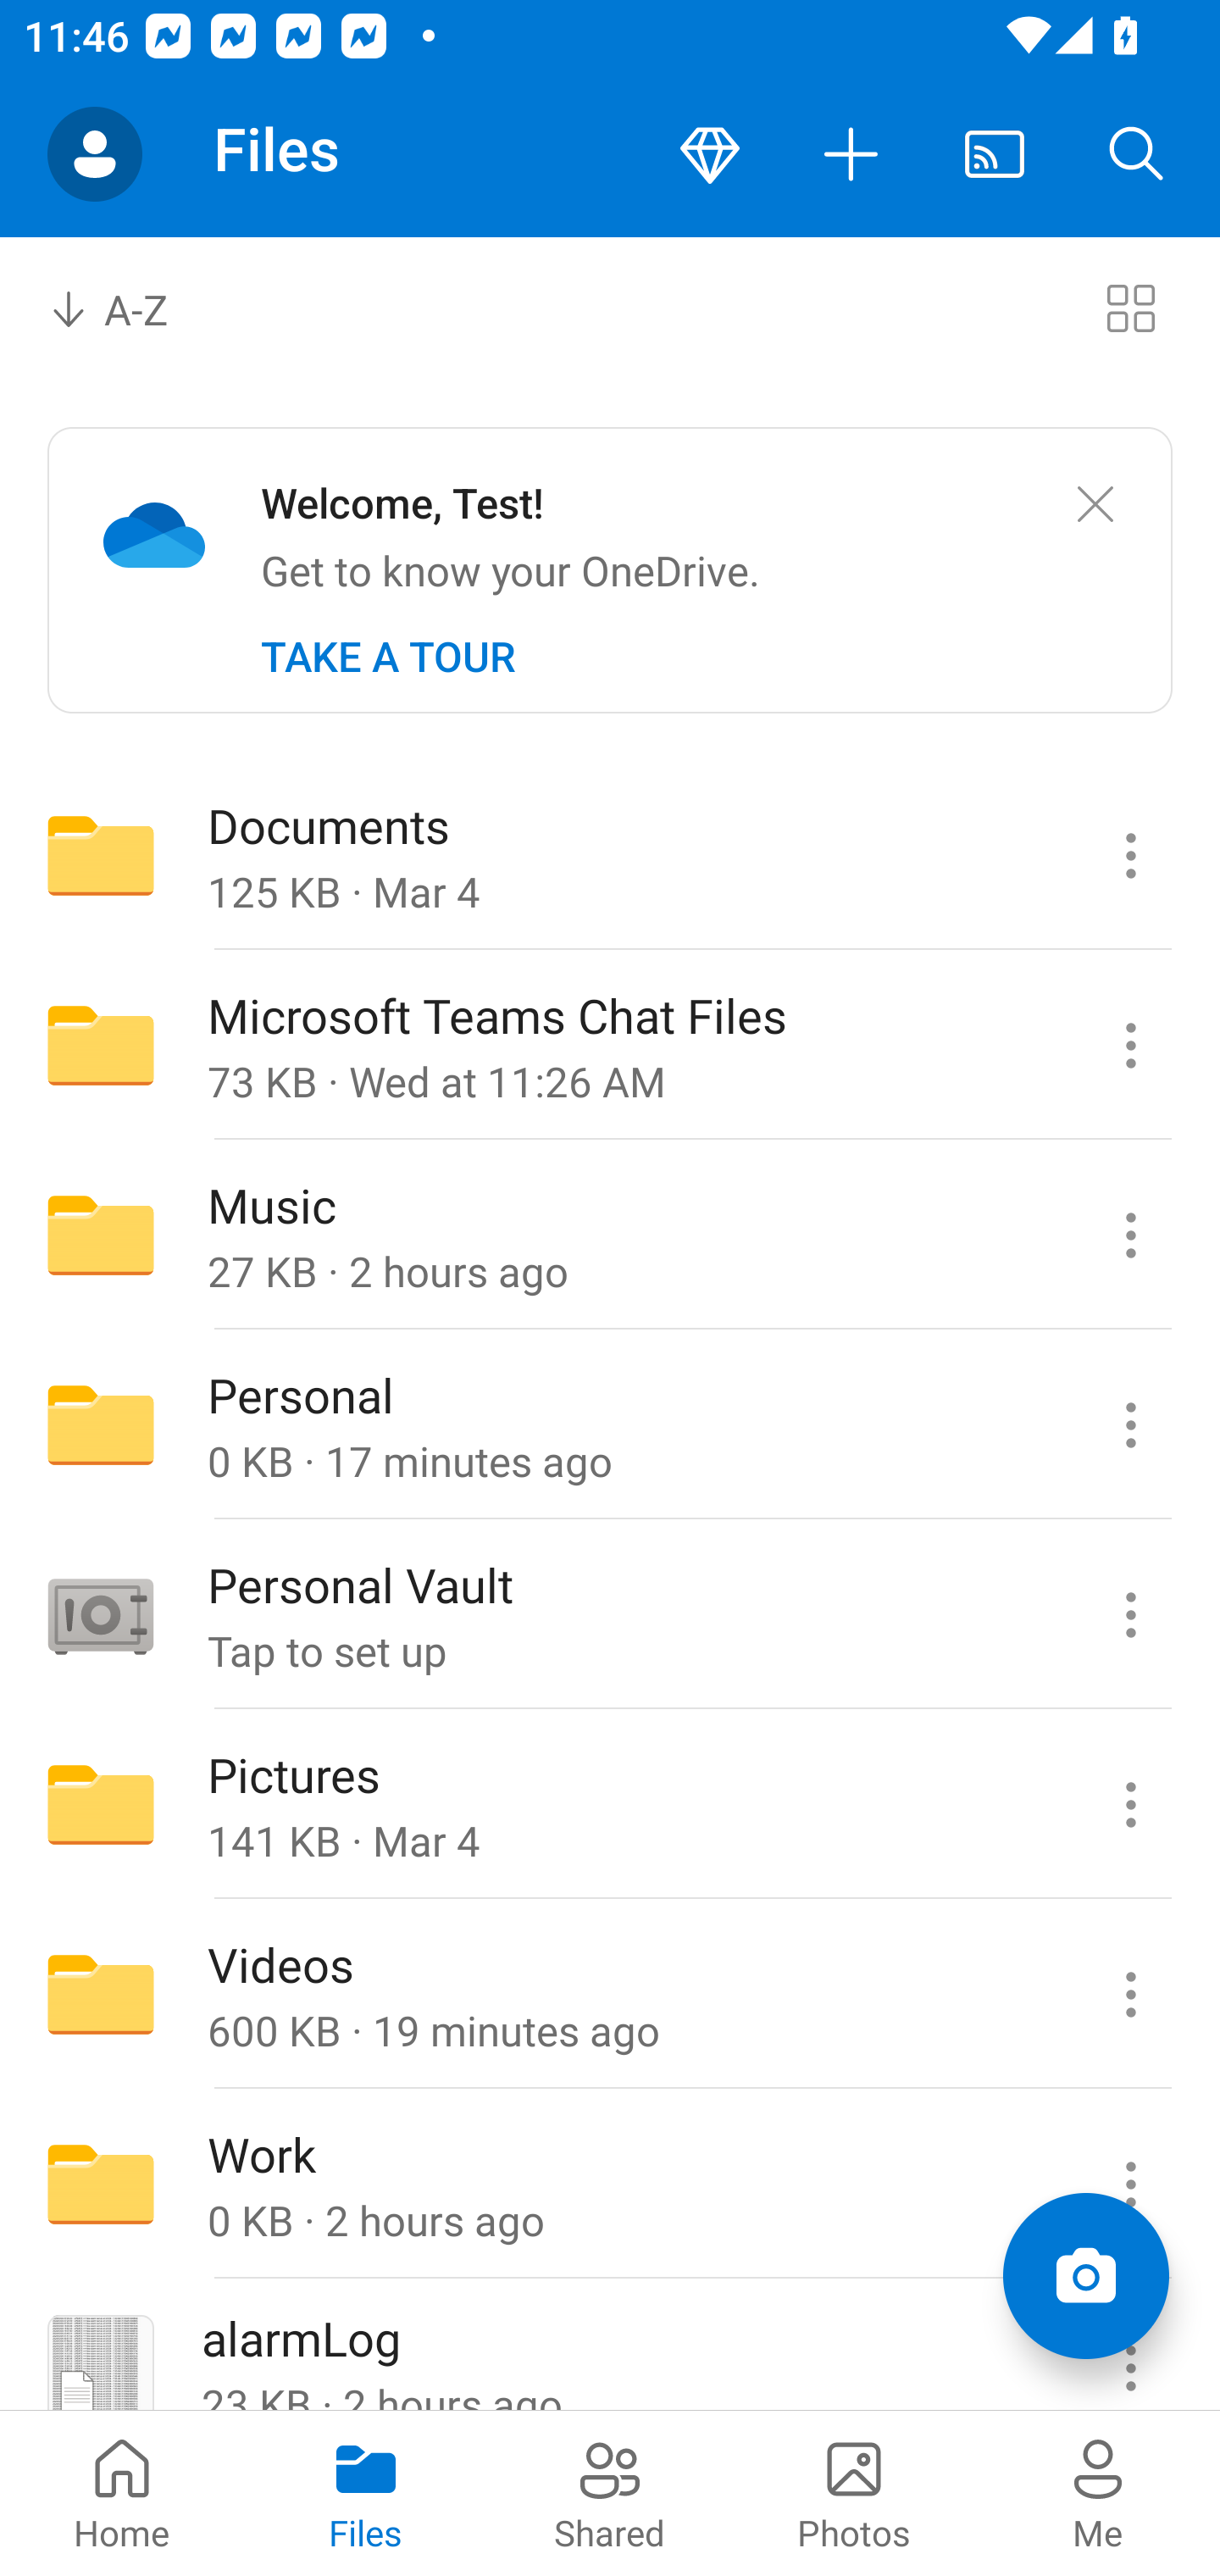 The image size is (1220, 2576). Describe the element at coordinates (852, 154) in the screenshot. I see `More actions button` at that location.